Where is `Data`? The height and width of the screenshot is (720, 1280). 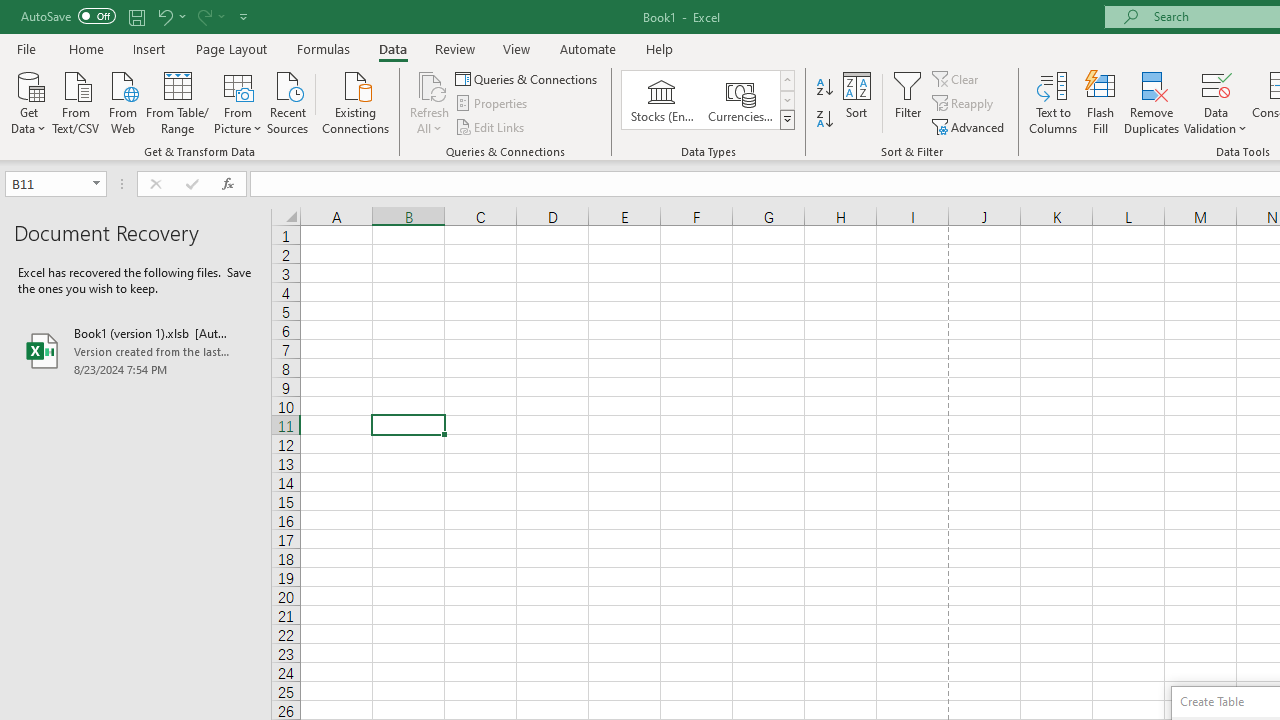
Data is located at coordinates (392, 48).